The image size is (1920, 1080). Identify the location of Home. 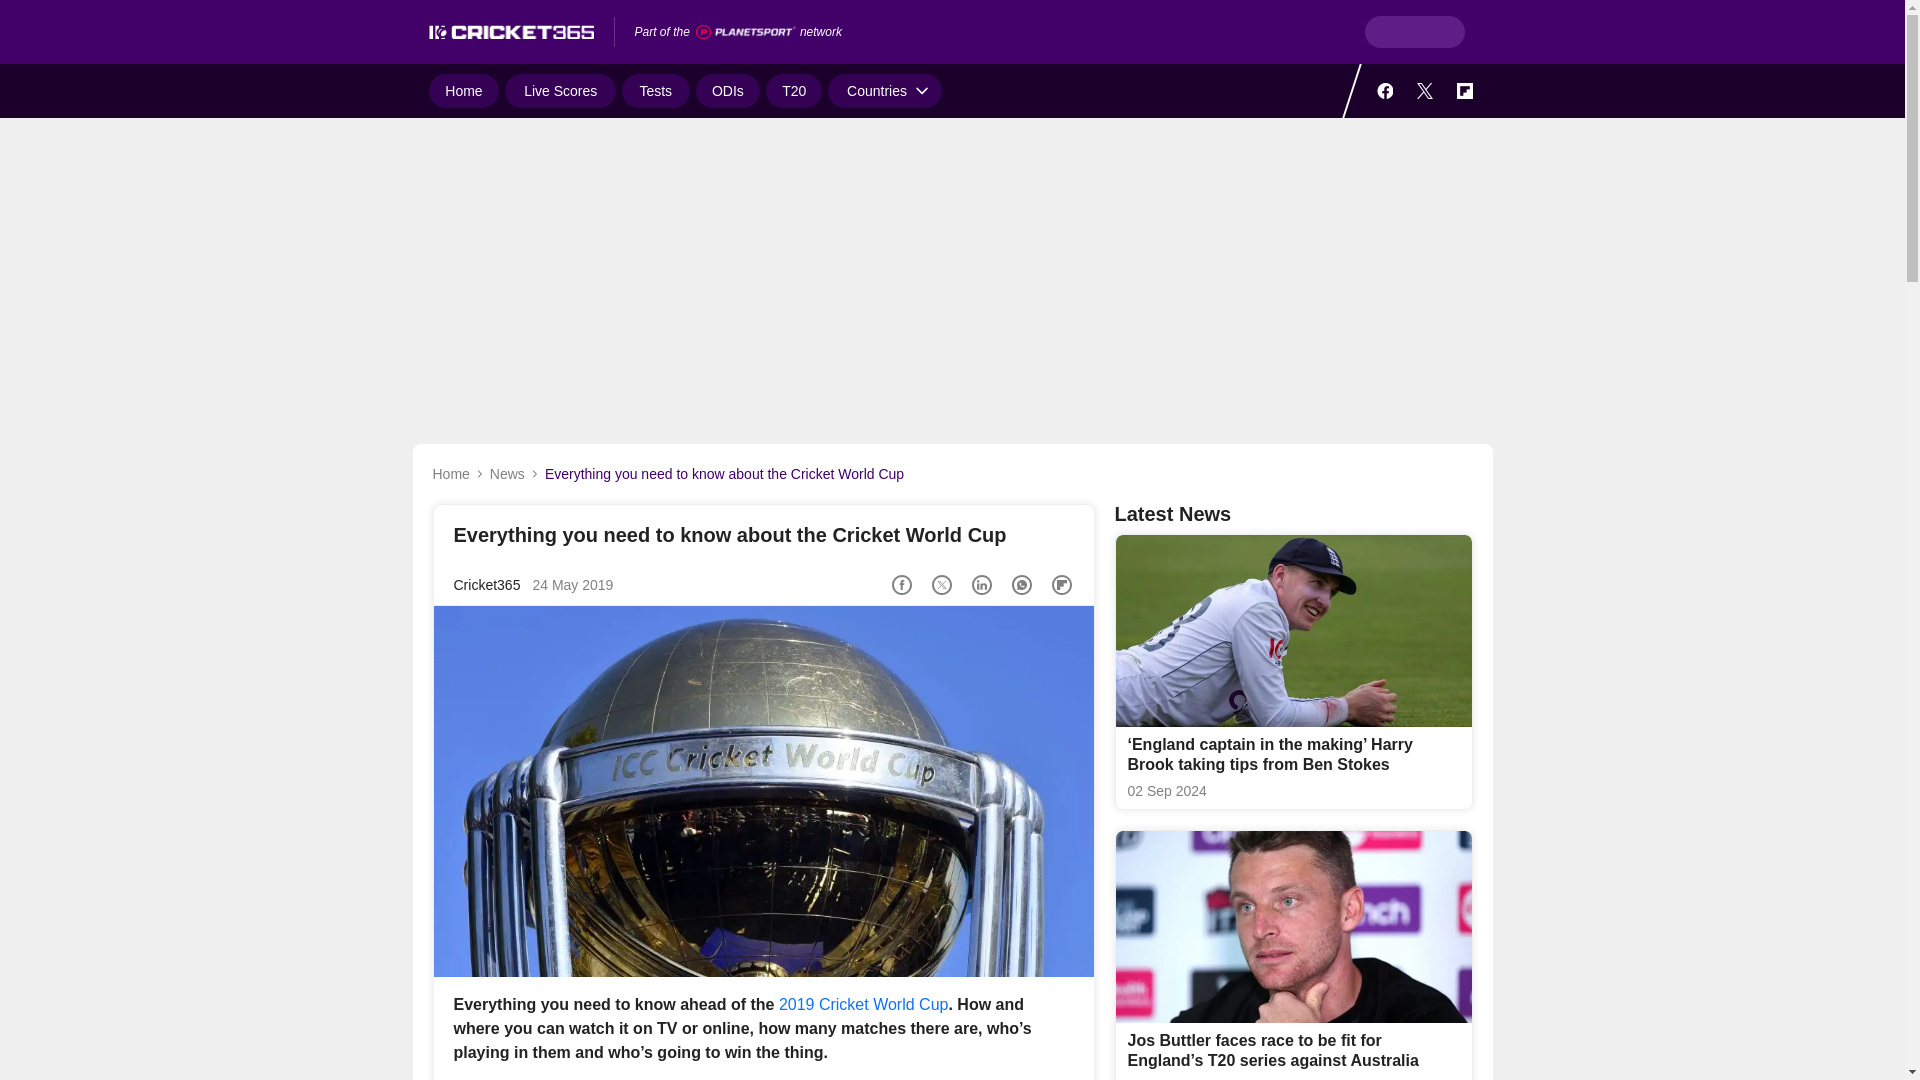
(450, 474).